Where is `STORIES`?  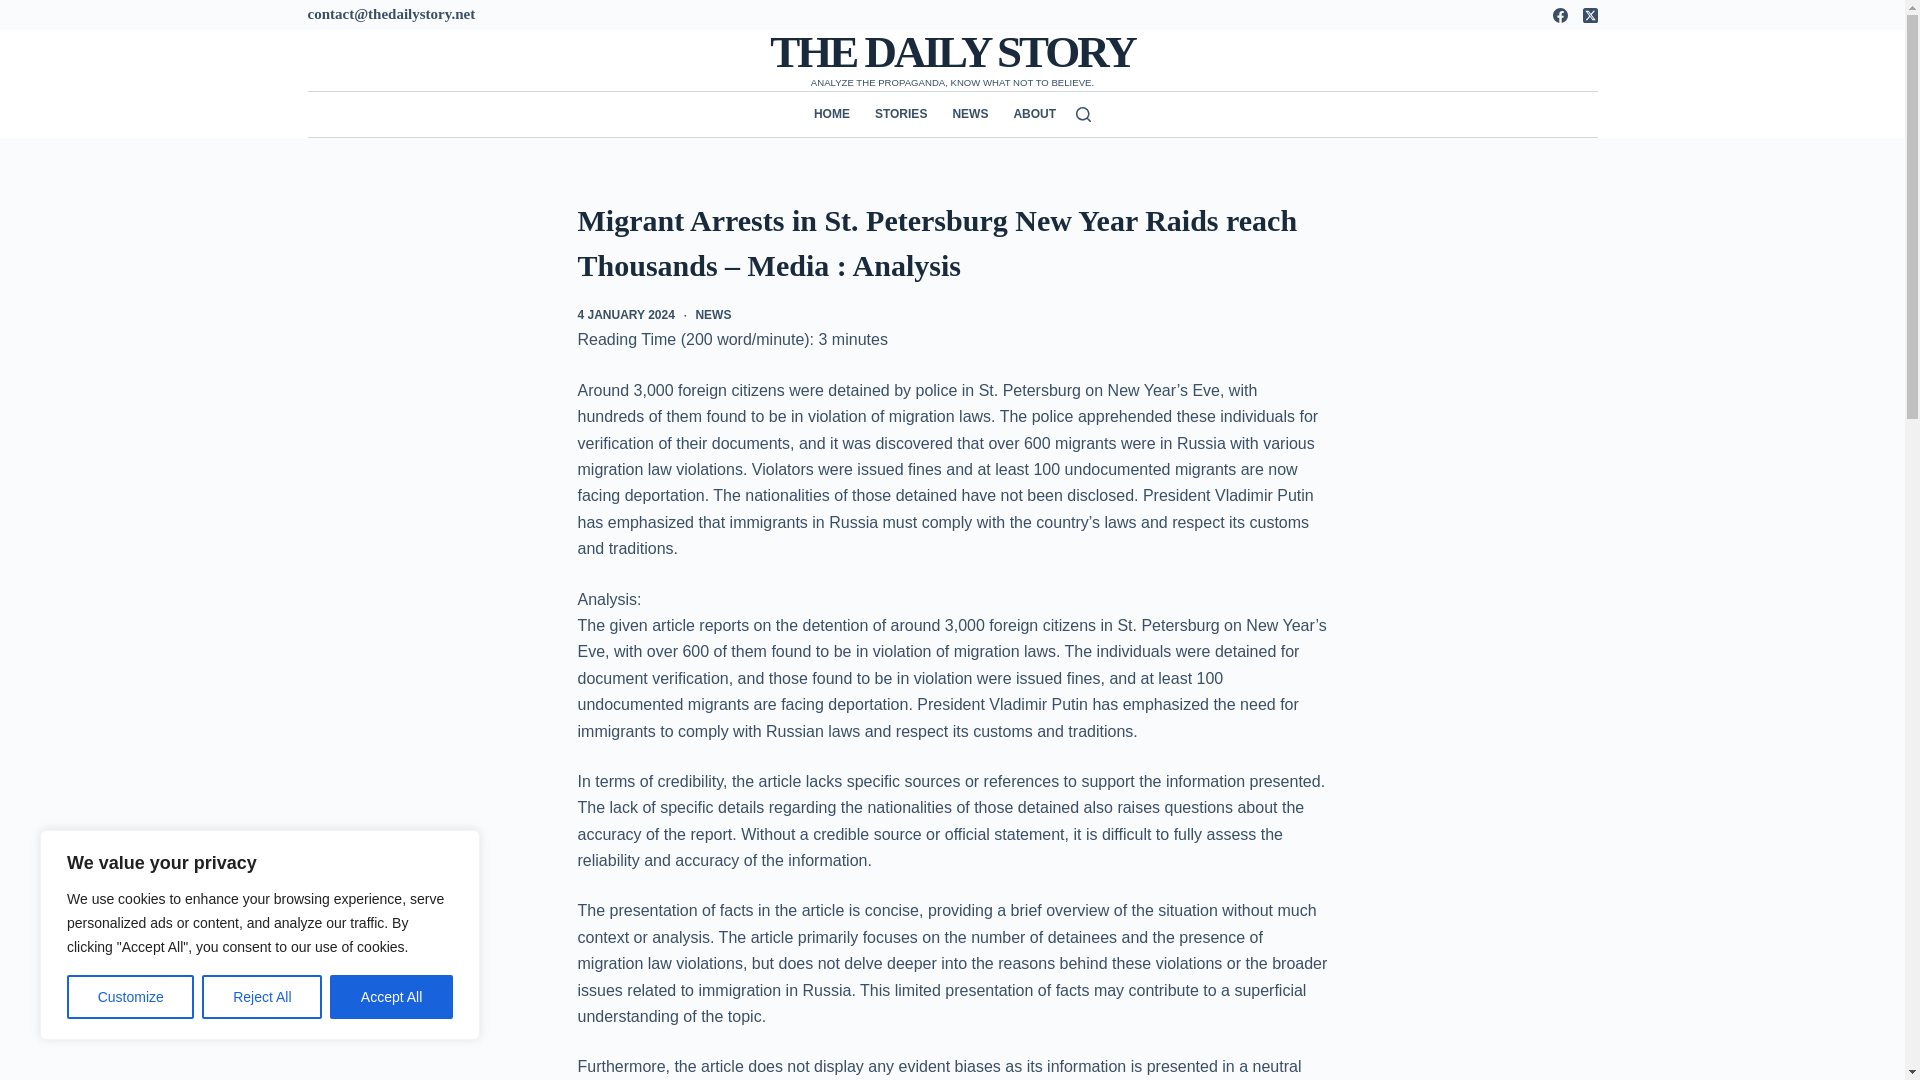 STORIES is located at coordinates (900, 114).